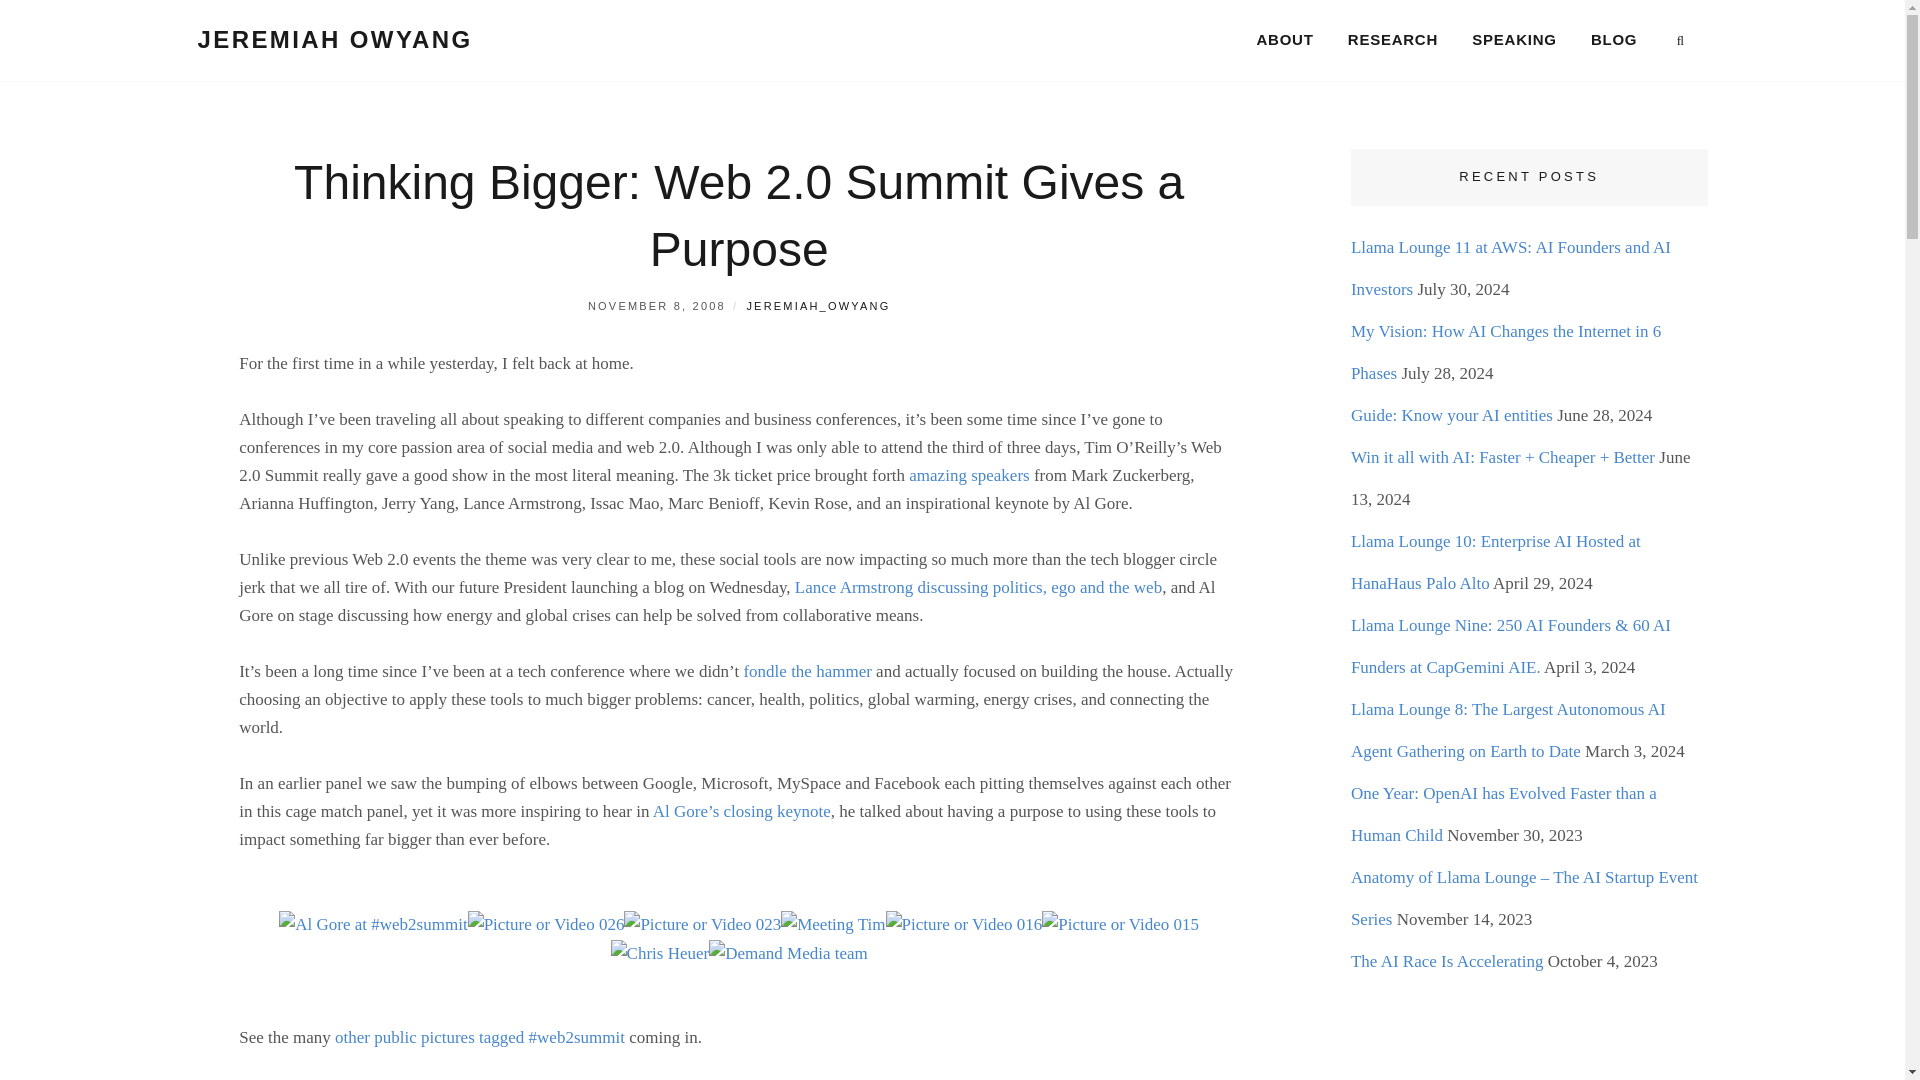  What do you see at coordinates (968, 474) in the screenshot?
I see `amazing speakers` at bounding box center [968, 474].